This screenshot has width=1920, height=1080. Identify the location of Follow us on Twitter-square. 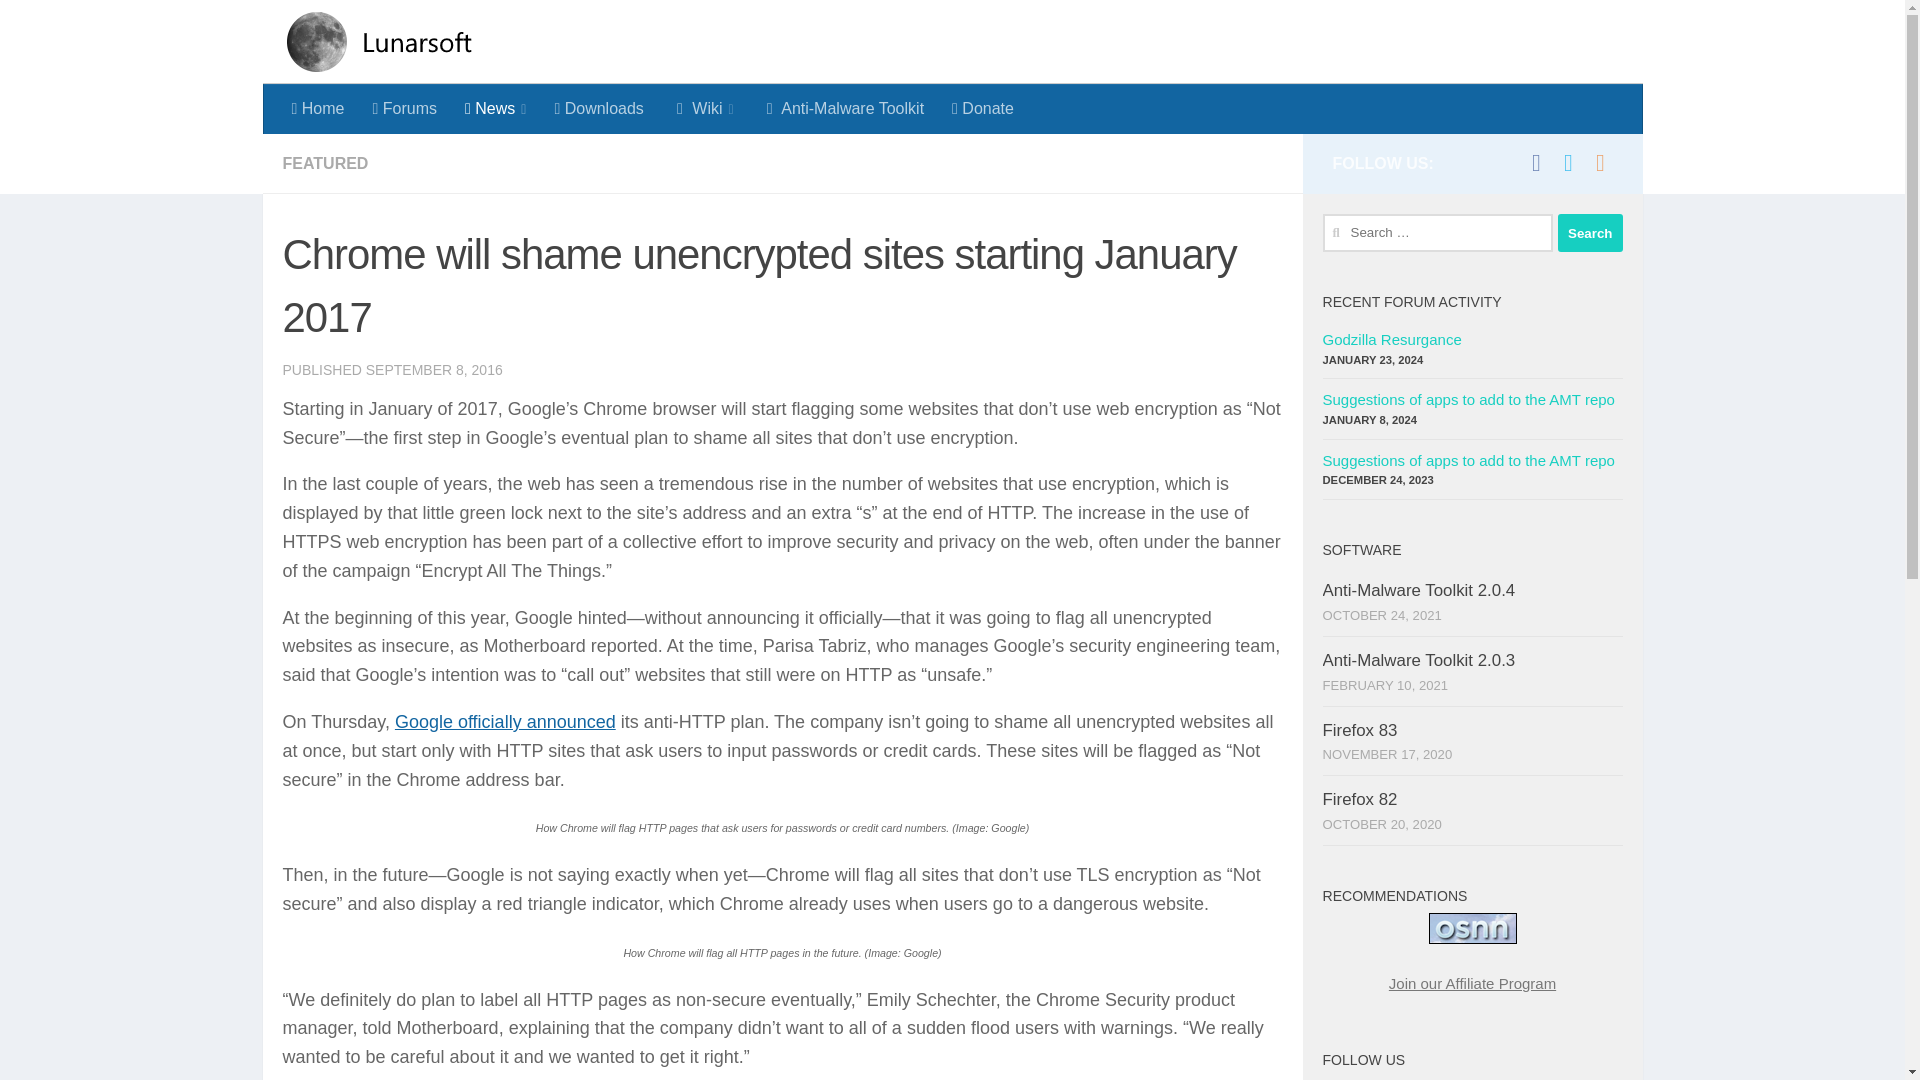
(1568, 162).